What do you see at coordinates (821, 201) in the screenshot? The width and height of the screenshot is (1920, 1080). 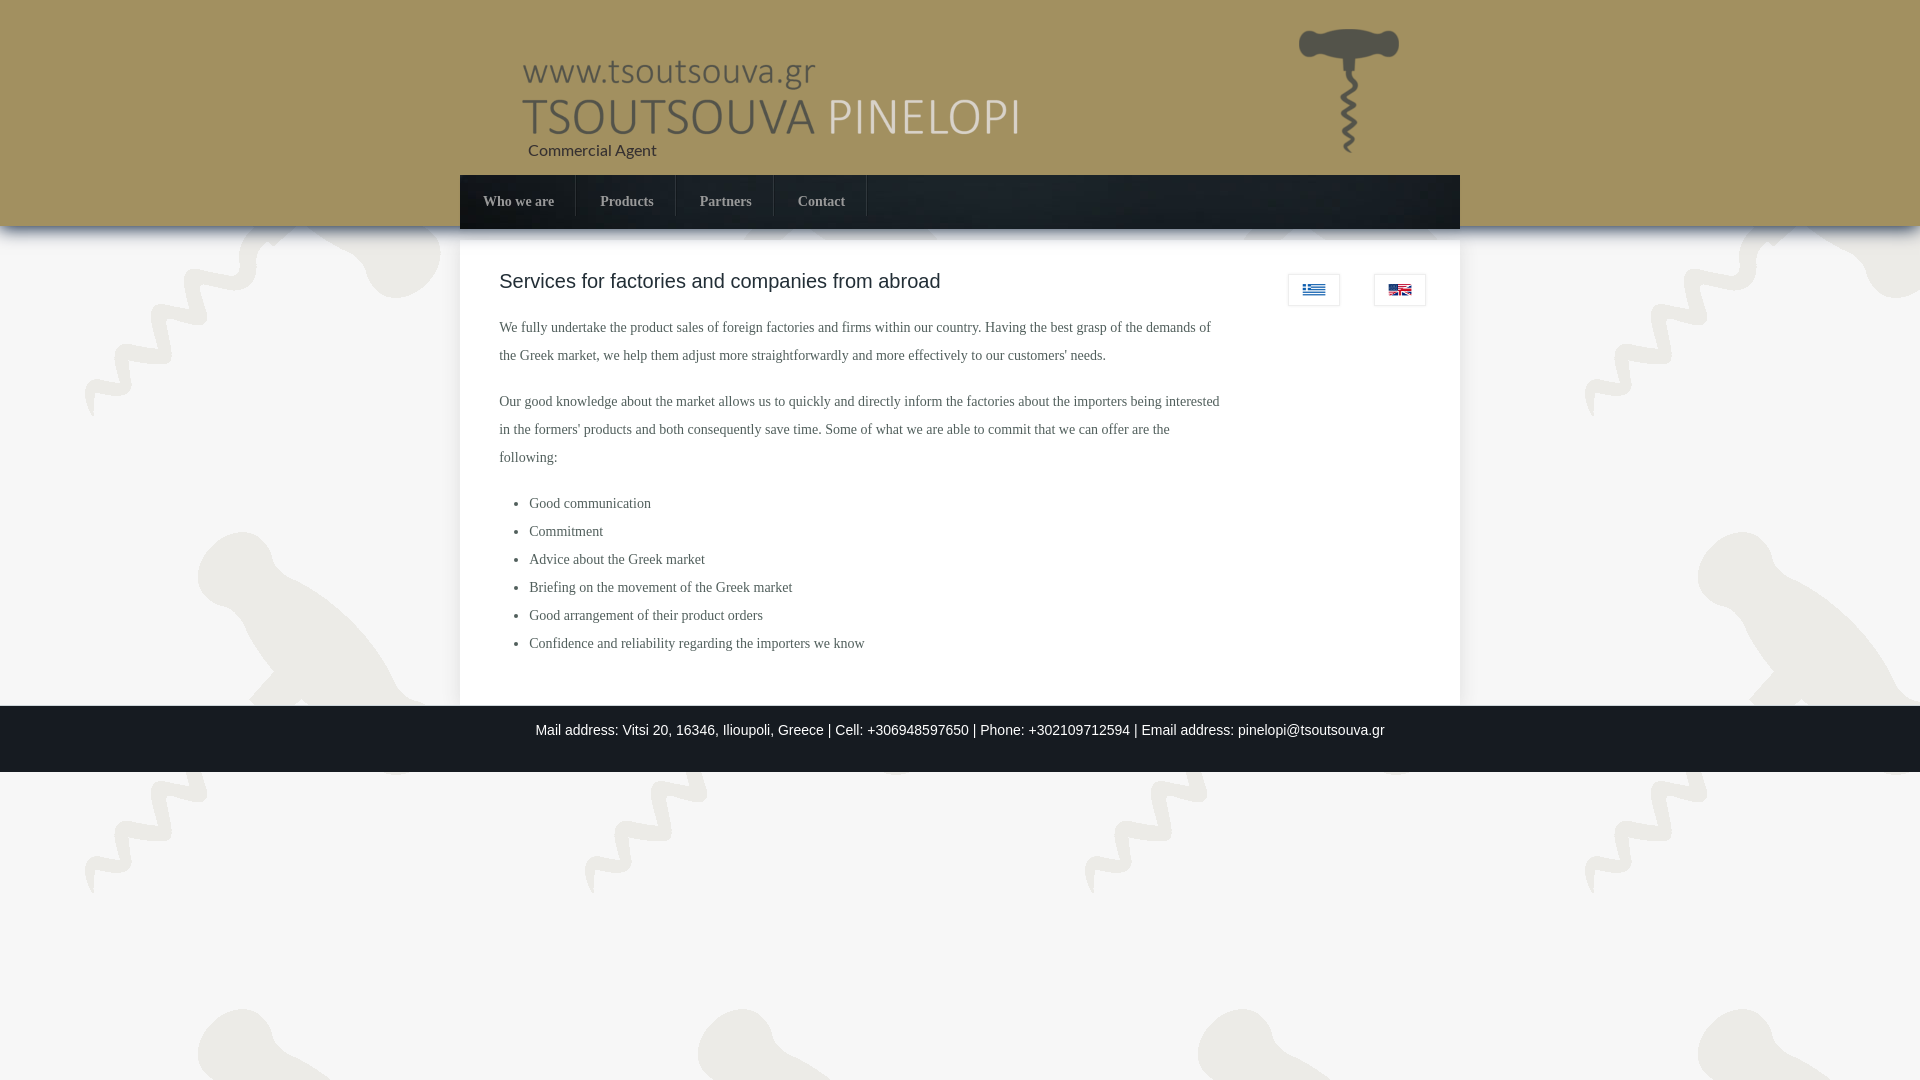 I see `Contact` at bounding box center [821, 201].